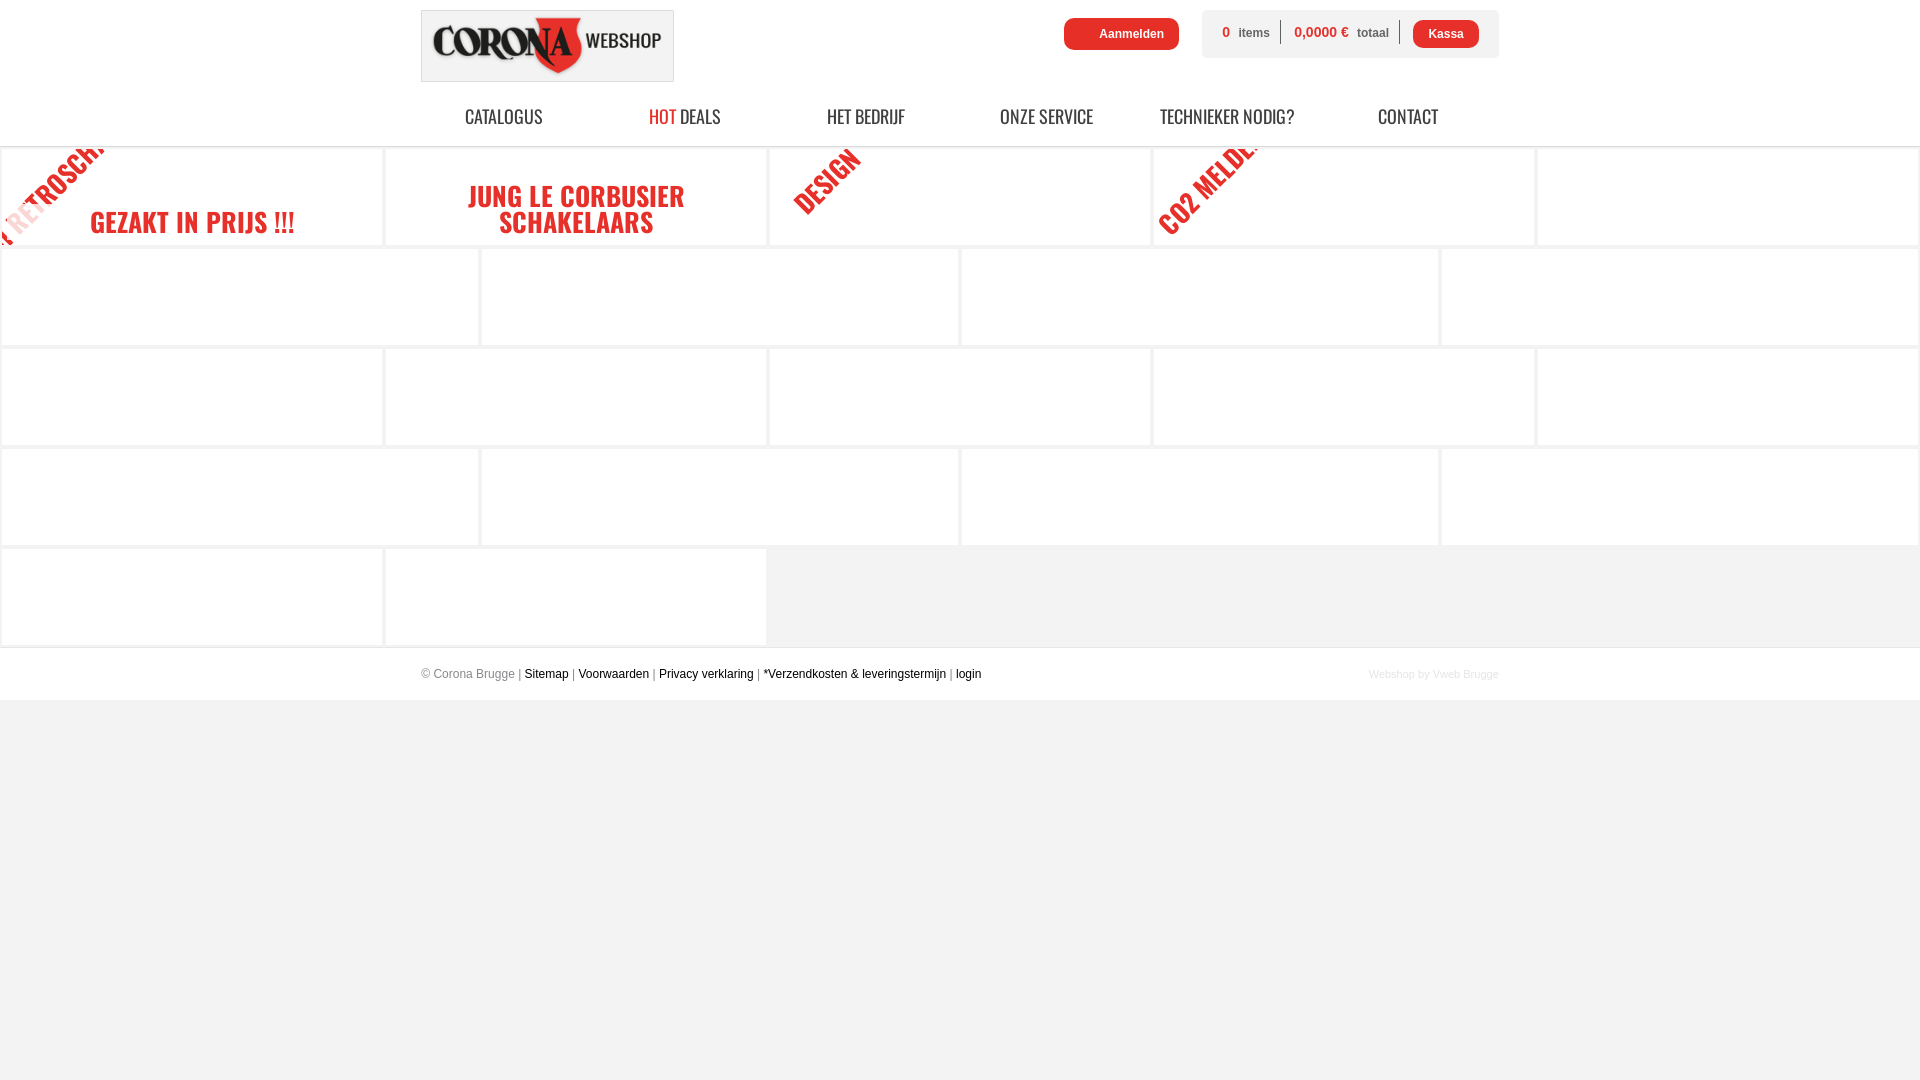 The image size is (1920, 1080). Describe the element at coordinates (720, 297) in the screenshot. I see `Ginger 32 Eik Dimbaar Marset` at that location.